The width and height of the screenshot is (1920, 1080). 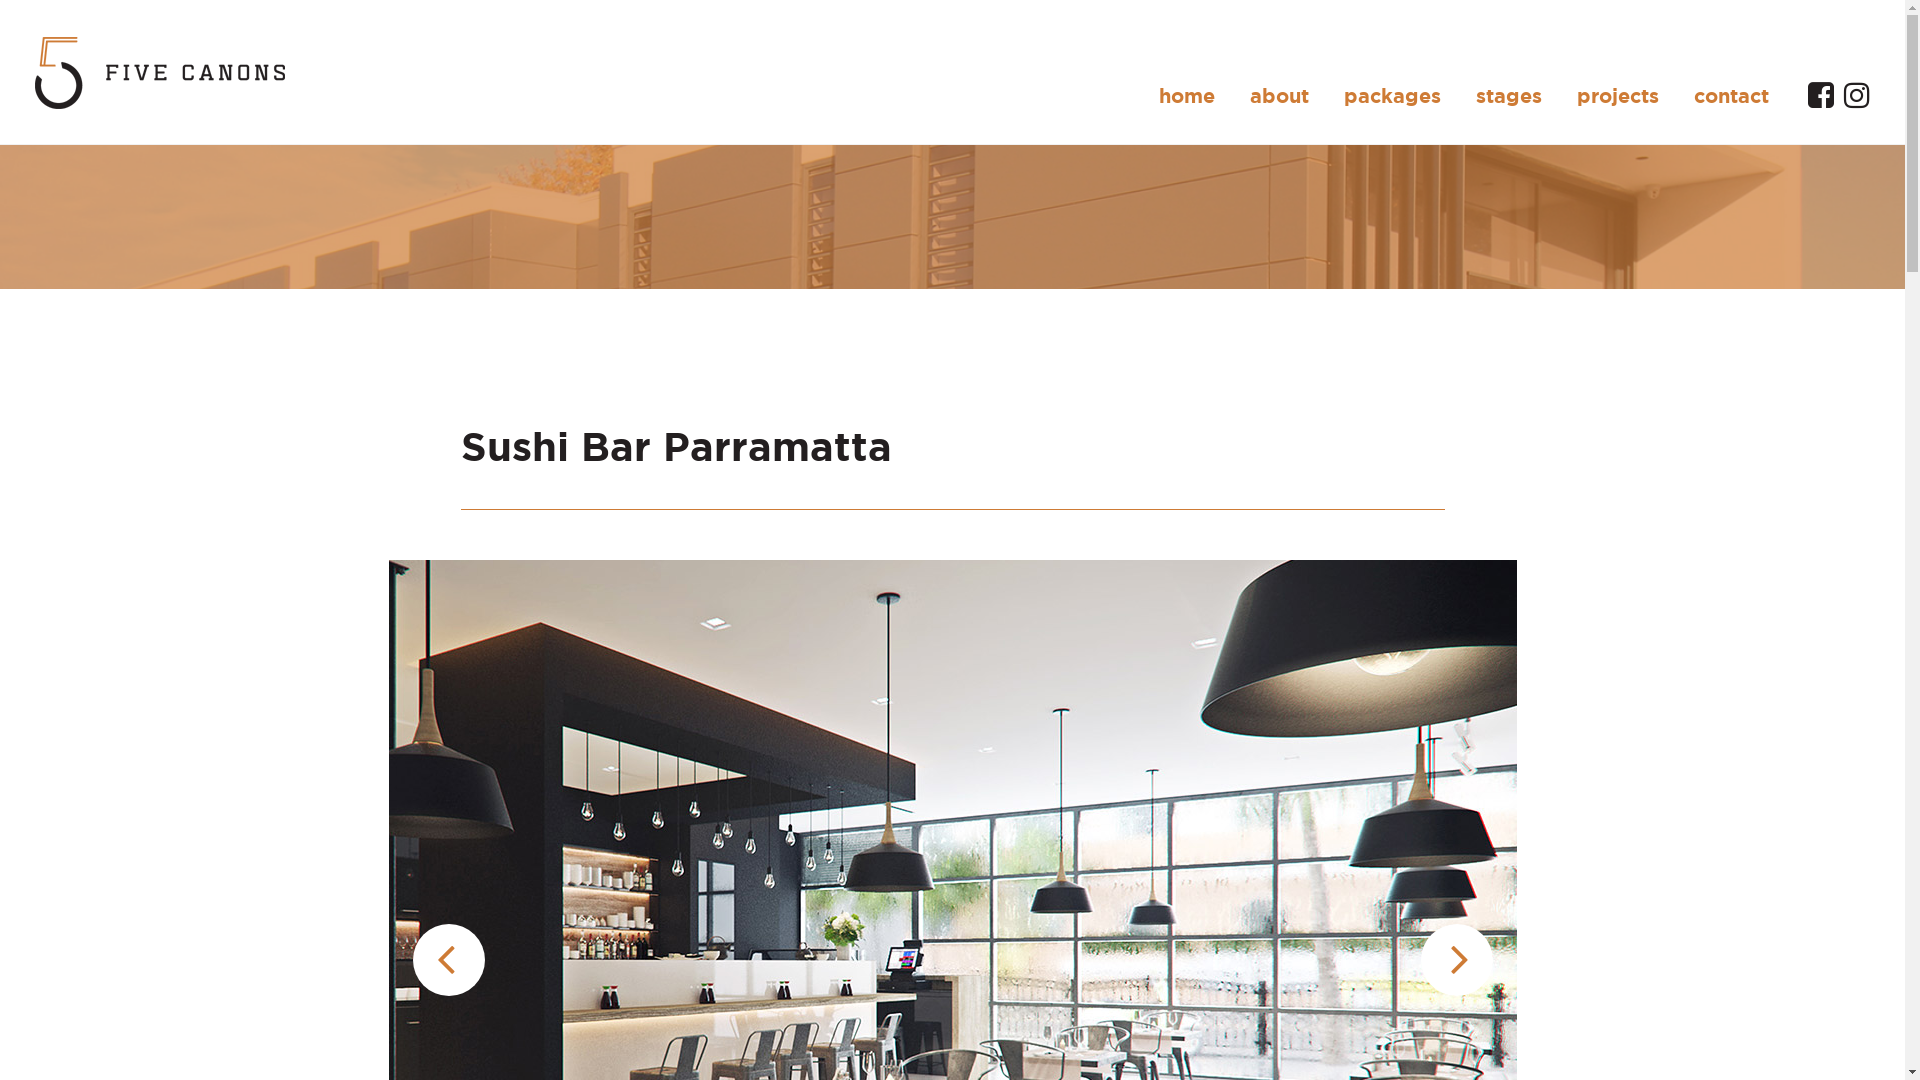 I want to click on about, so click(x=1280, y=96).